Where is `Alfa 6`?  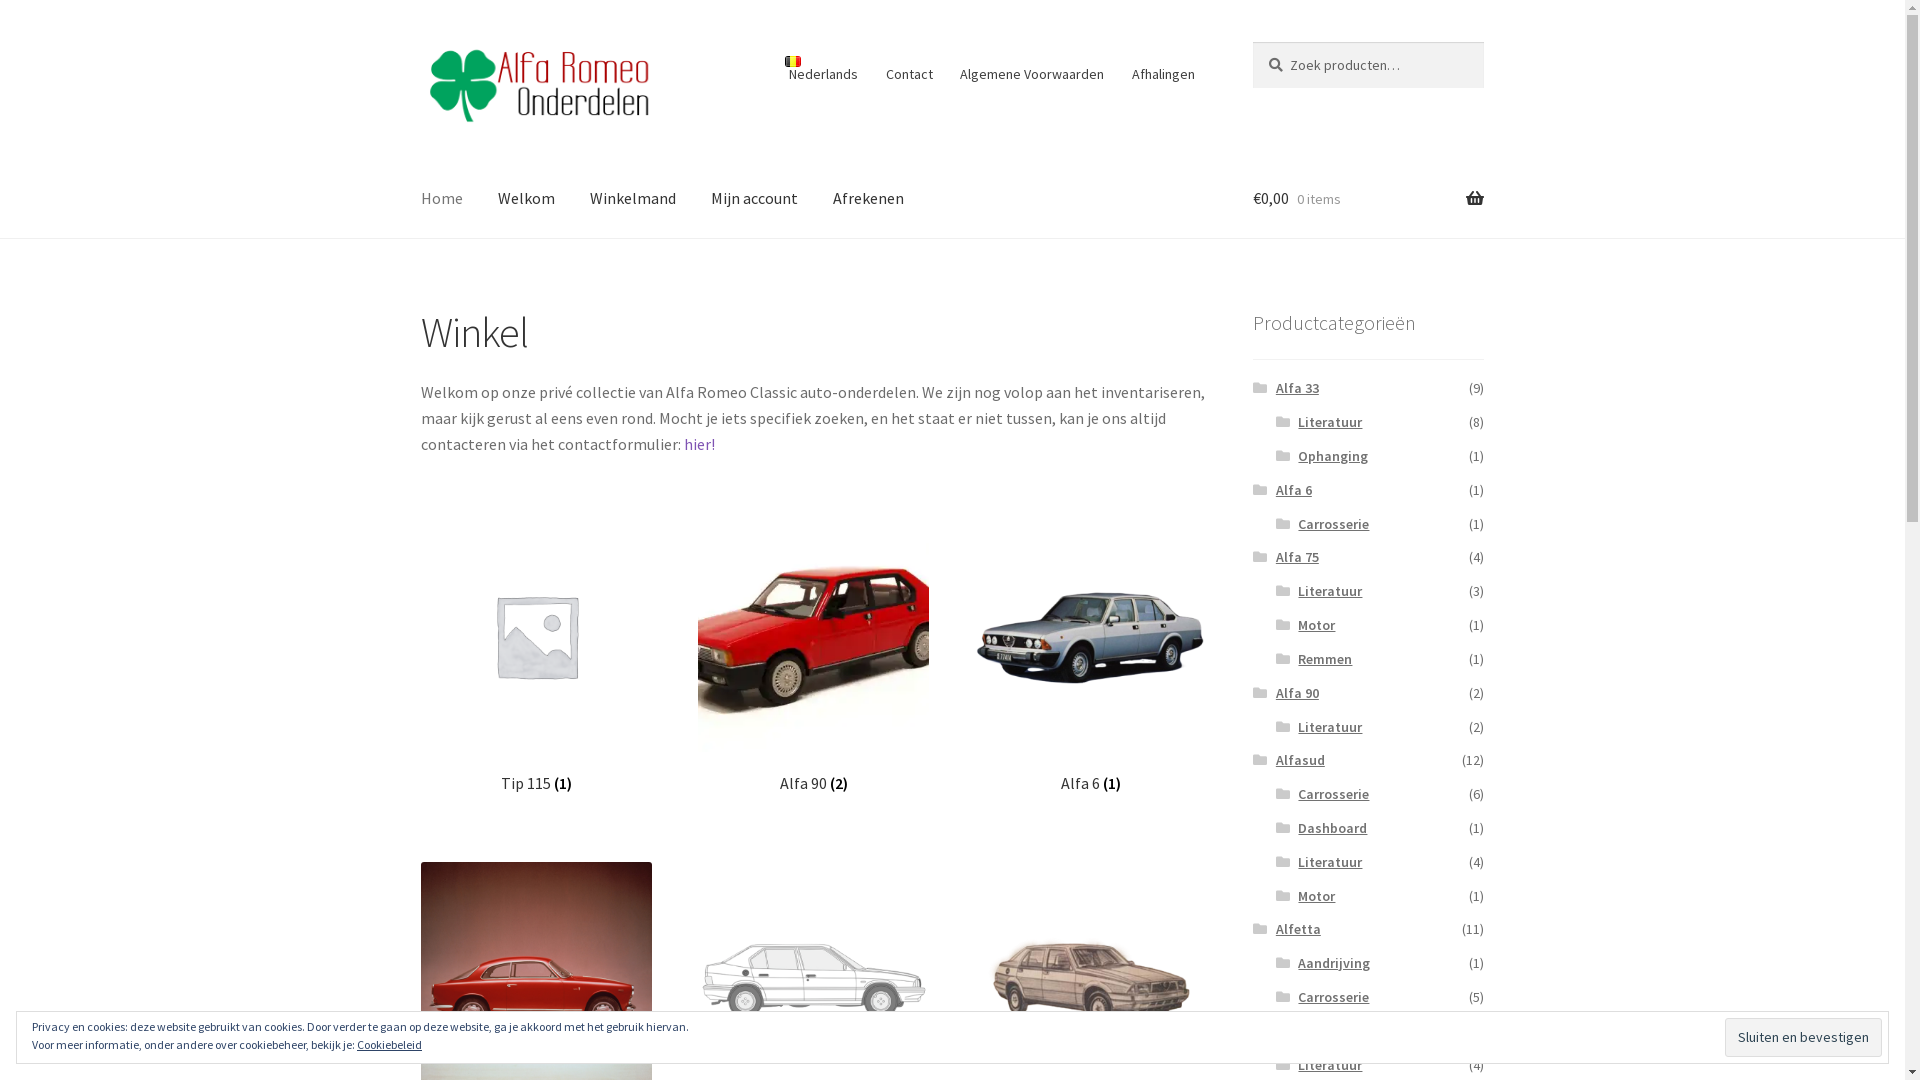 Alfa 6 is located at coordinates (1294, 490).